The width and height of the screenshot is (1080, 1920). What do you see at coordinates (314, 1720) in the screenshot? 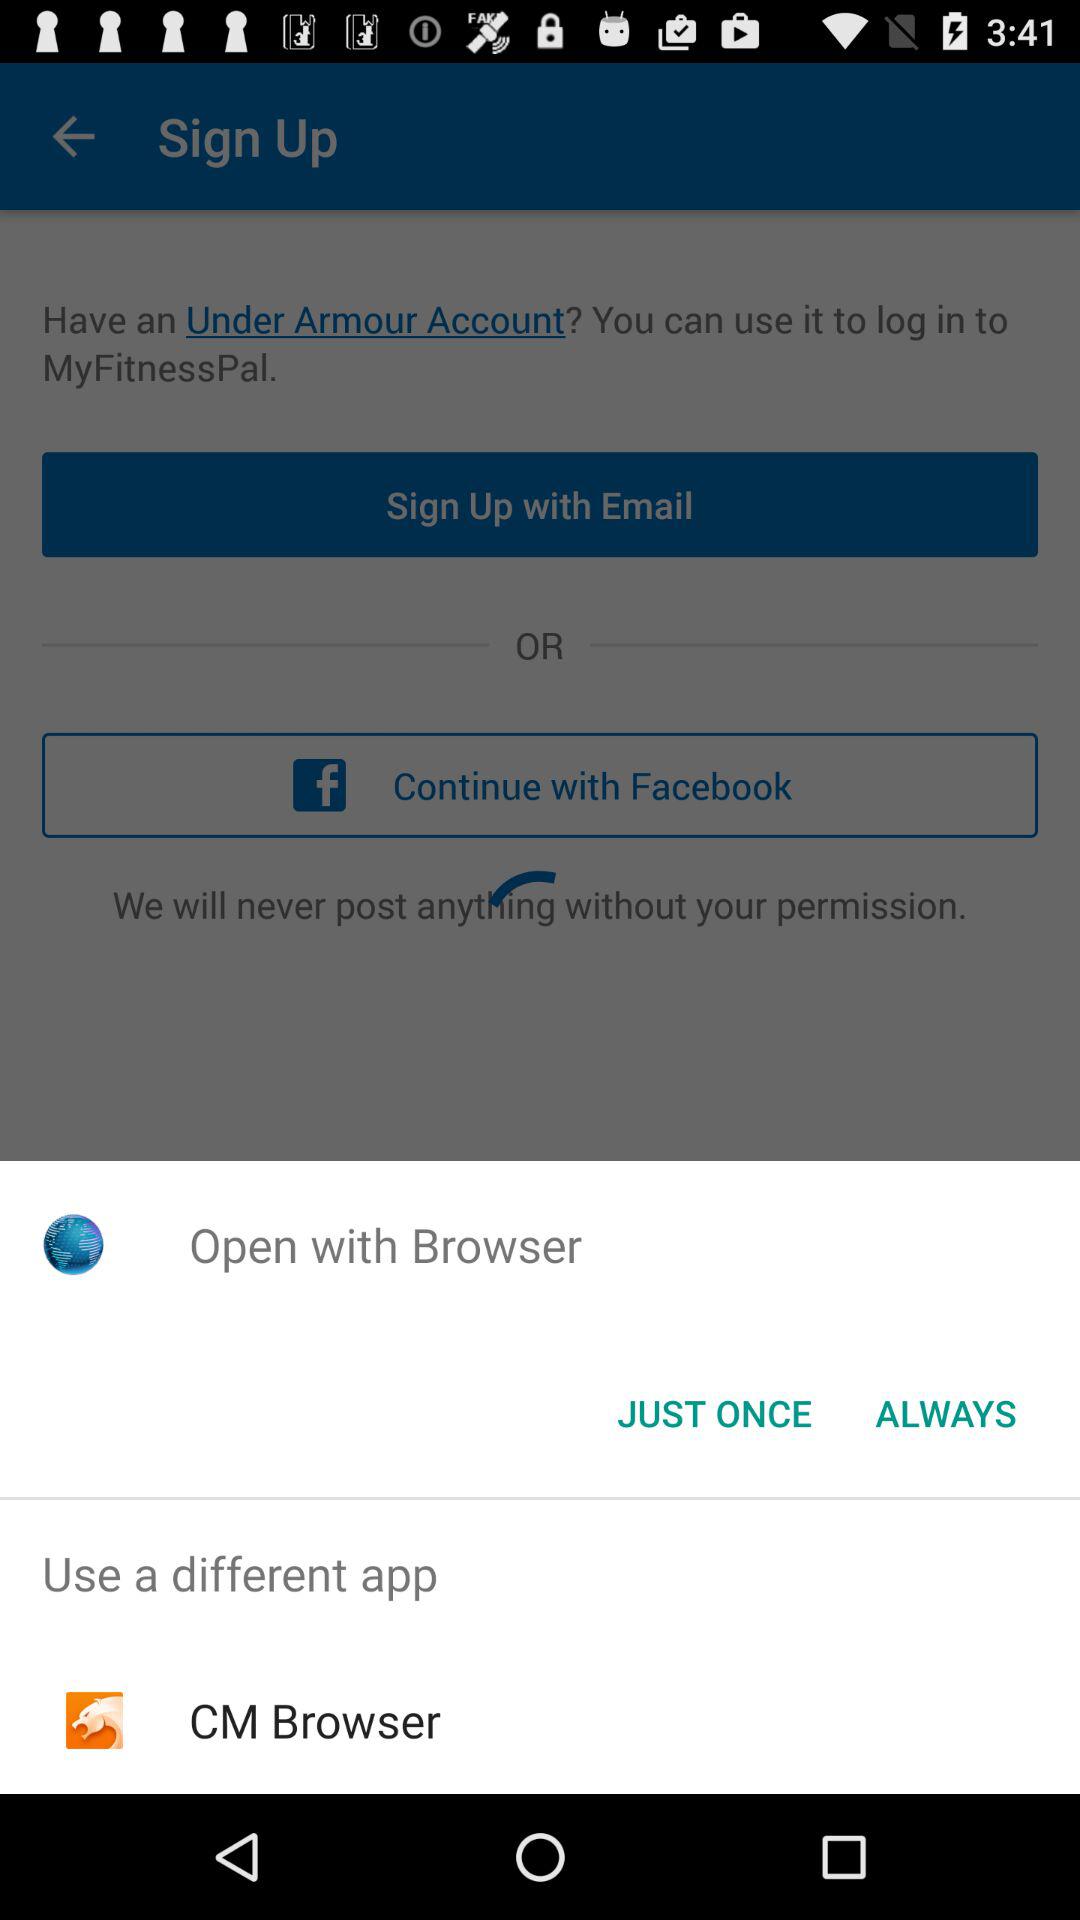
I see `select cm browser` at bounding box center [314, 1720].